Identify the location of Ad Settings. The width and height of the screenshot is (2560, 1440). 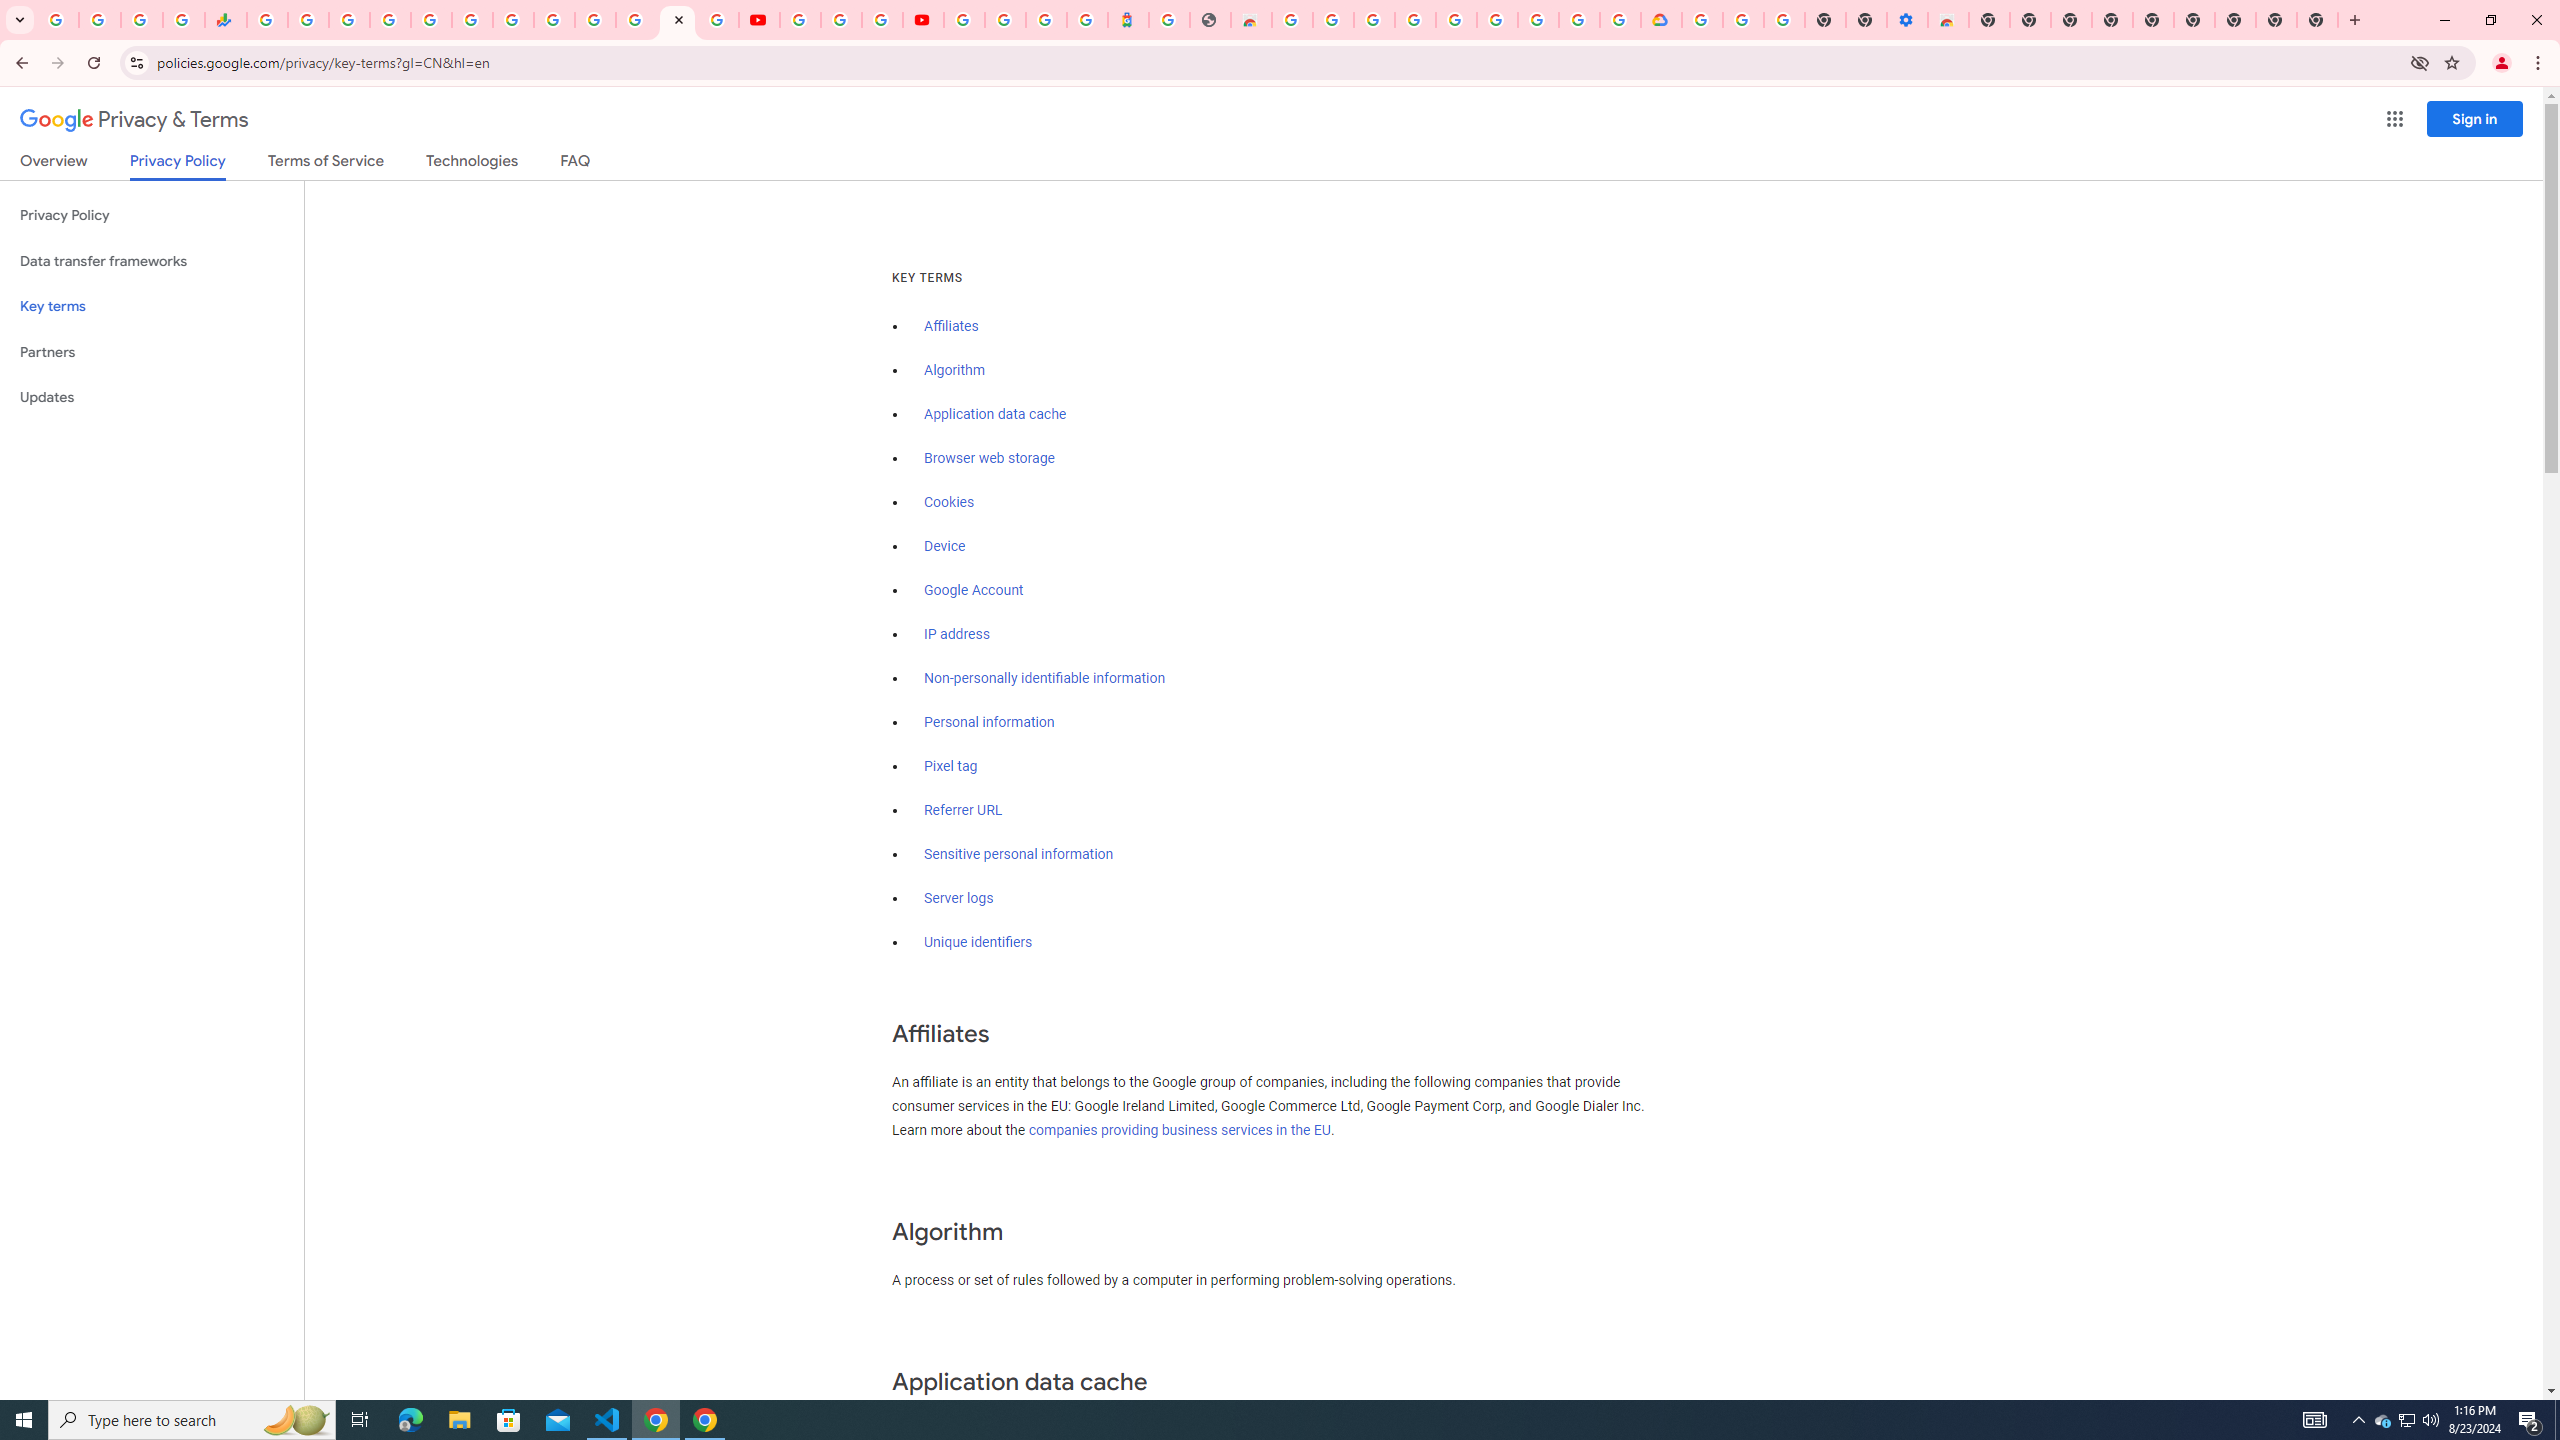
(1414, 20).